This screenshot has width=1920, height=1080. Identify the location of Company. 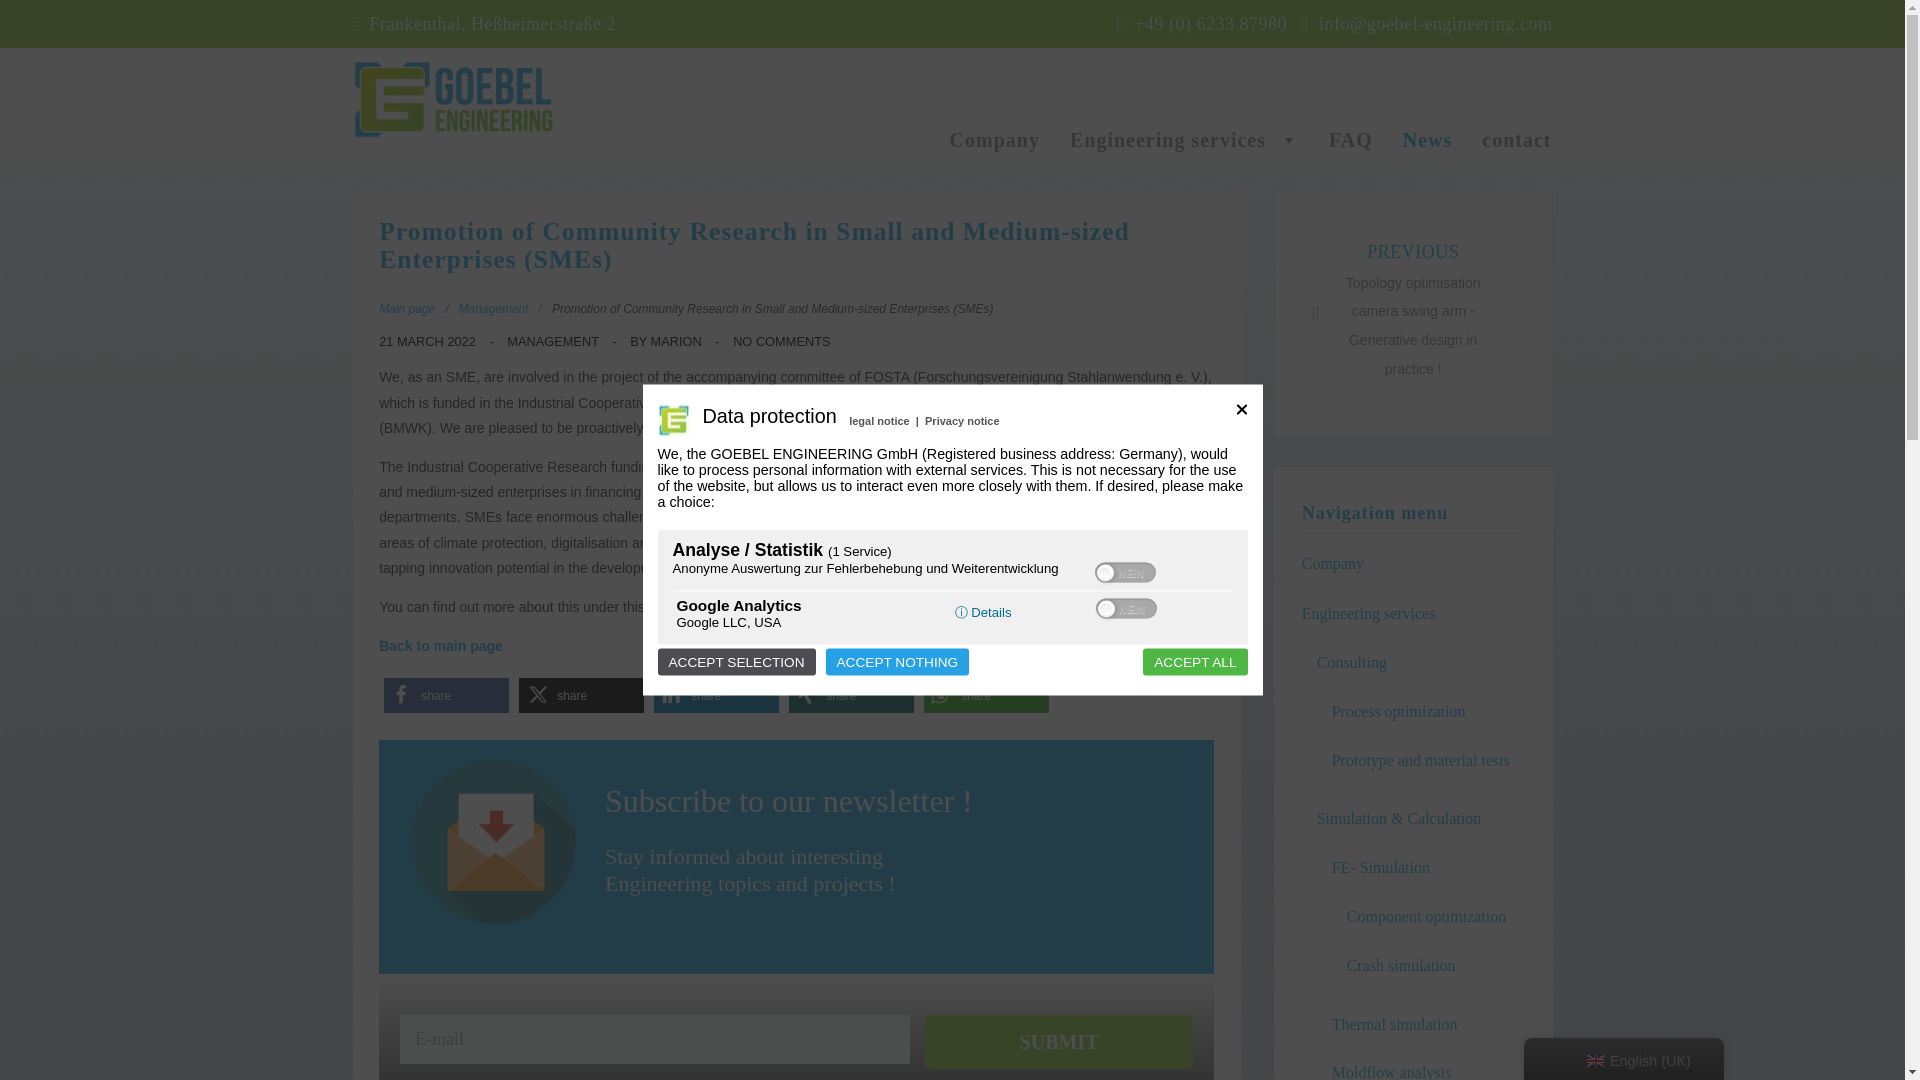
(995, 138).